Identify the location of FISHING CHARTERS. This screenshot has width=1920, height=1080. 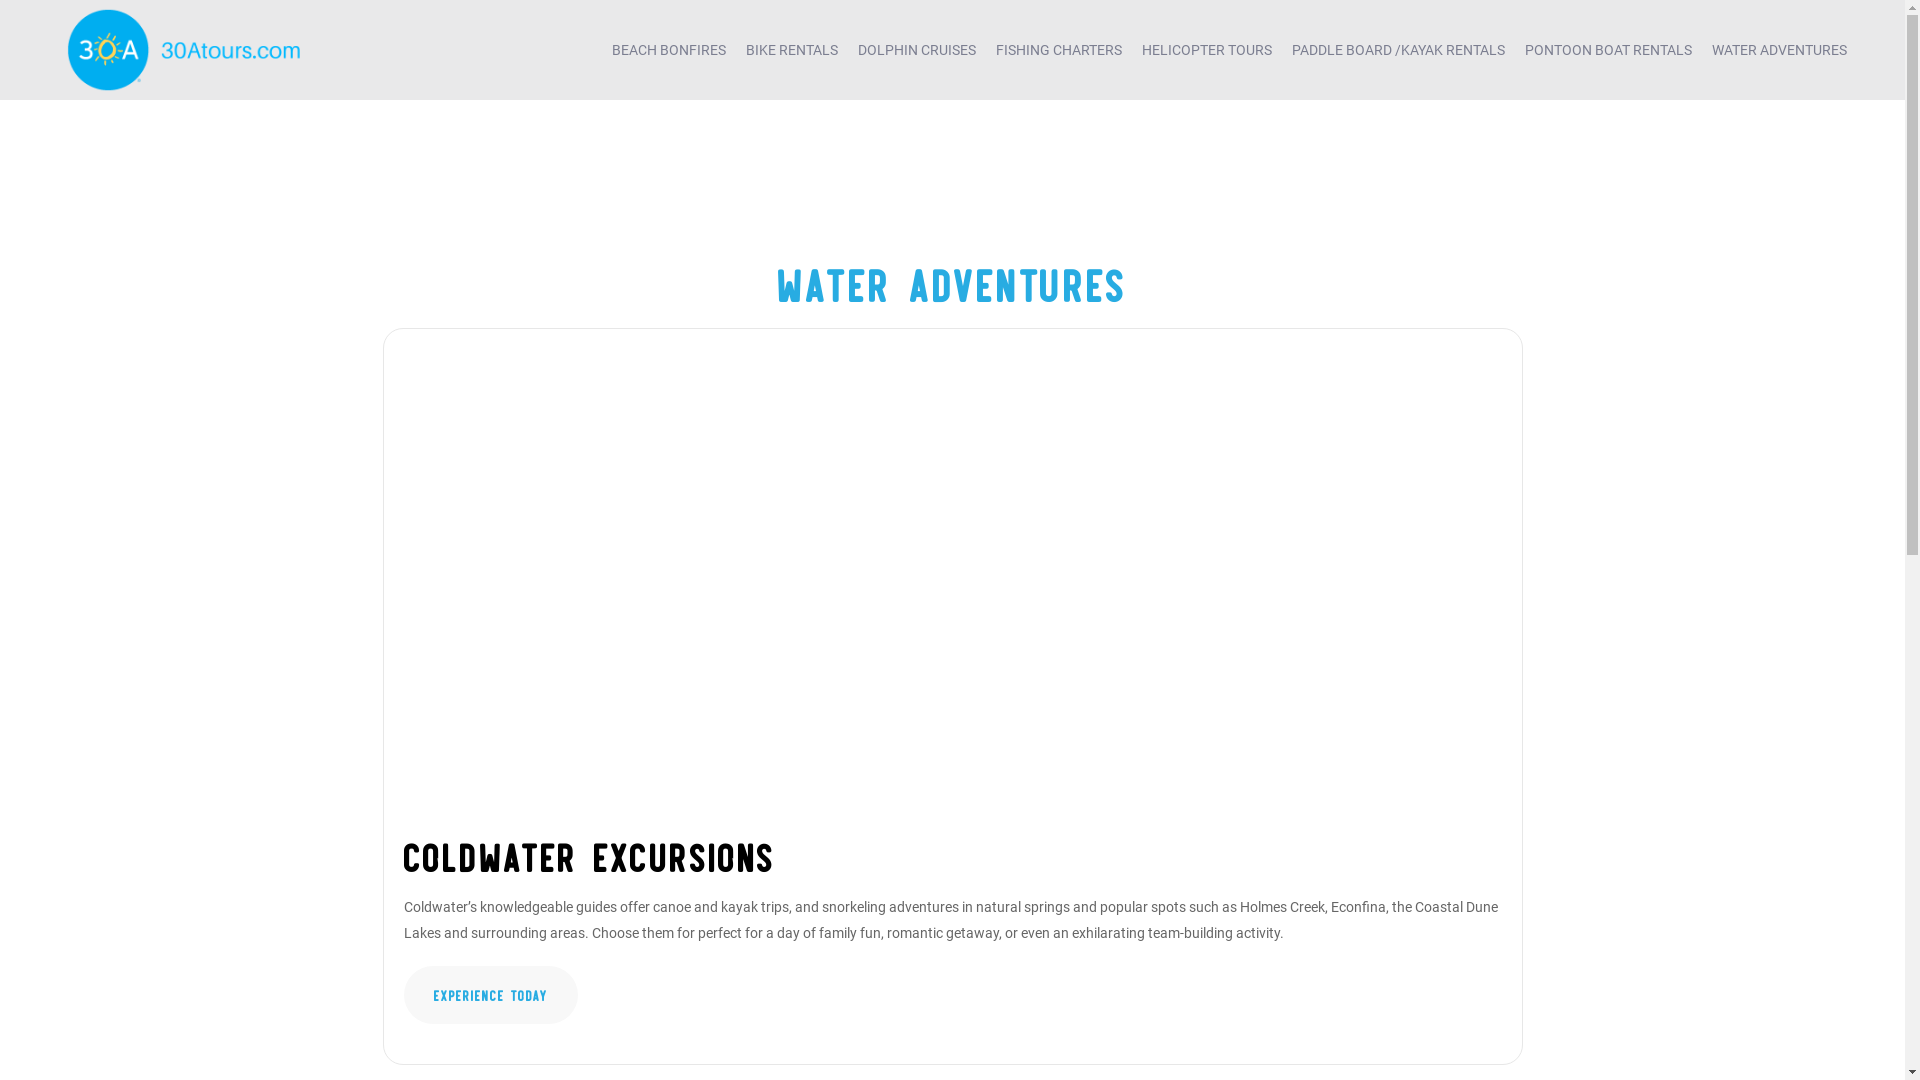
(1059, 50).